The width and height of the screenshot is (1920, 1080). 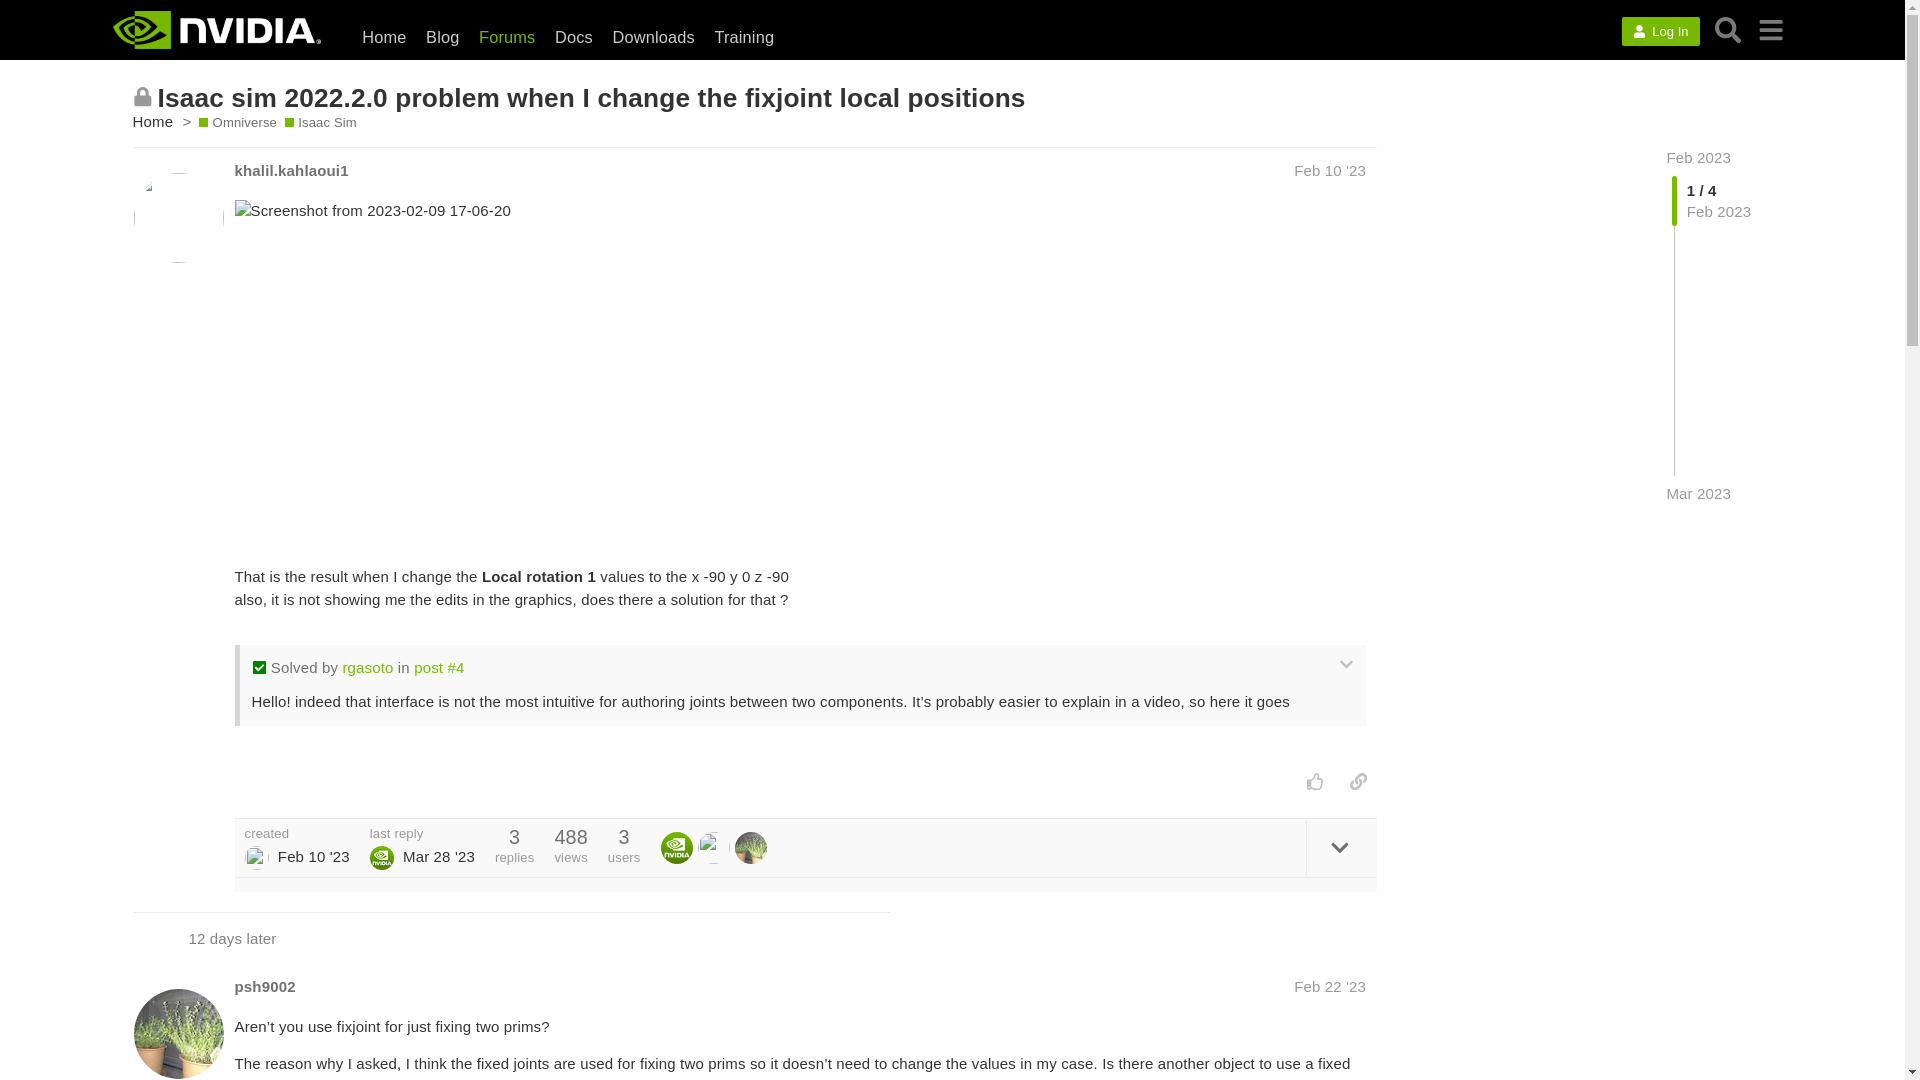 I want to click on psh9002, so click(x=264, y=986).